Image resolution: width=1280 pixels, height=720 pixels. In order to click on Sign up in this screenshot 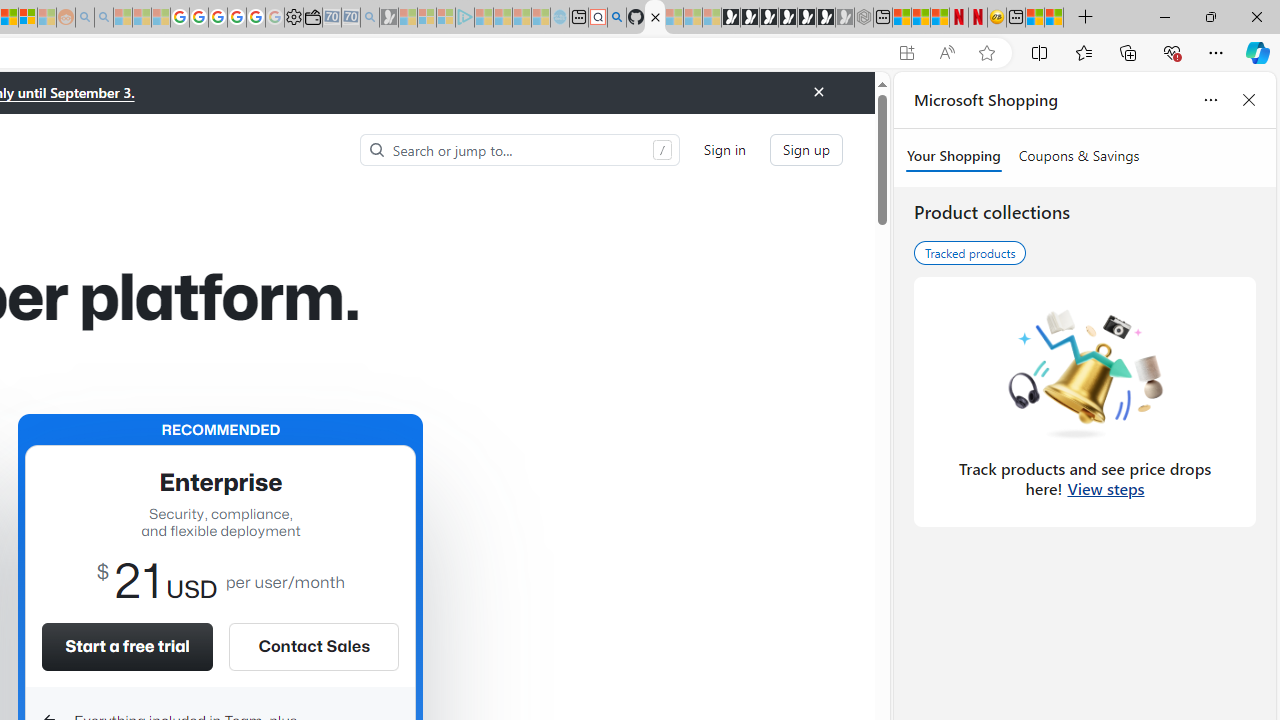, I will do `click(806, 150)`.